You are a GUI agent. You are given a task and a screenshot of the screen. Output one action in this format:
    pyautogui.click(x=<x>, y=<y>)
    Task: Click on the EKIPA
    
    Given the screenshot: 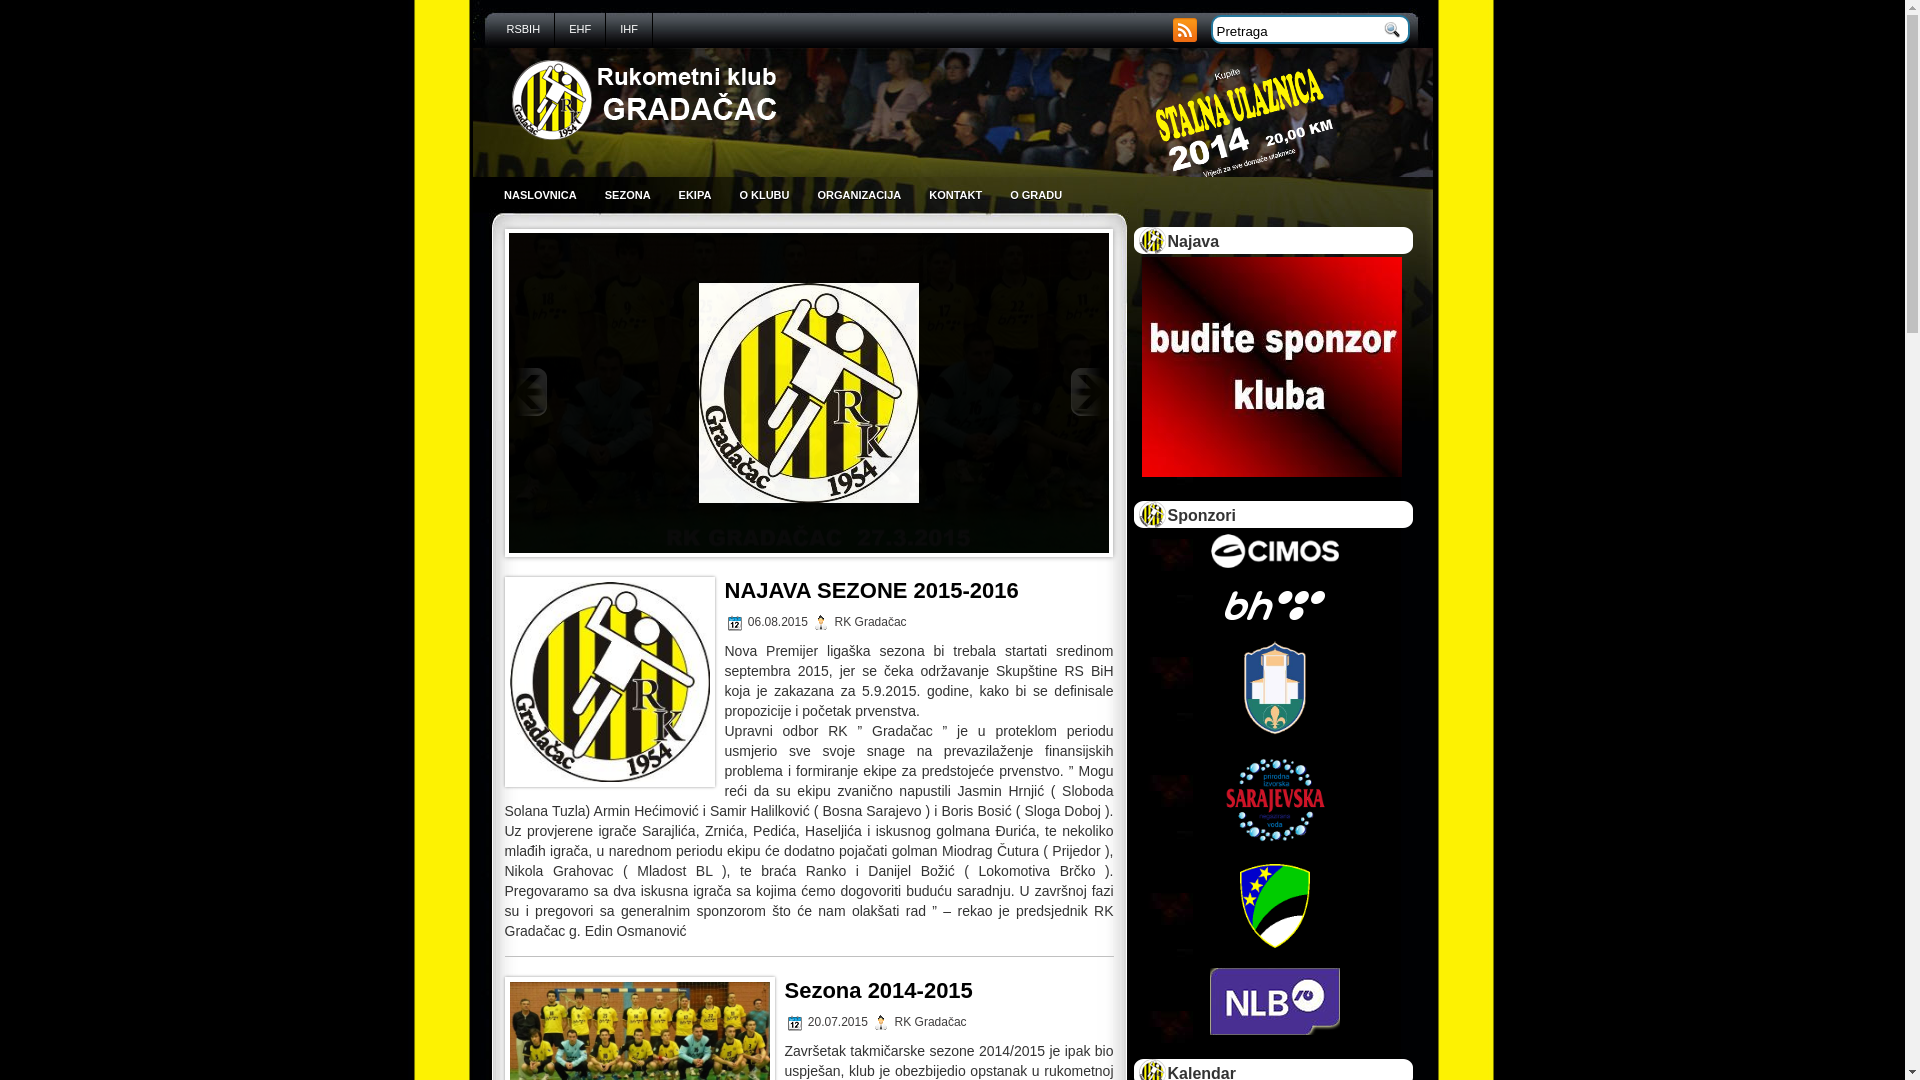 What is the action you would take?
    pyautogui.click(x=696, y=196)
    